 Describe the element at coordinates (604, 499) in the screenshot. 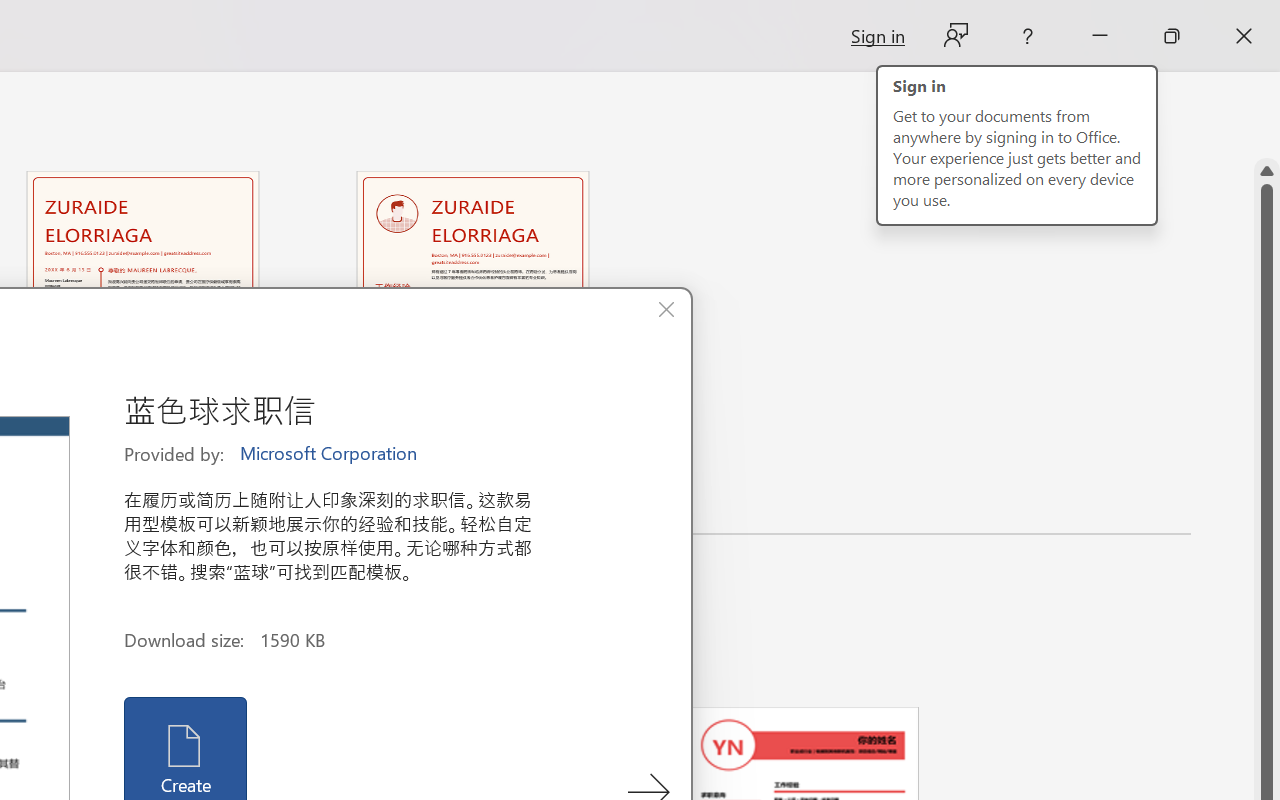

I see `Unpin from list` at that location.